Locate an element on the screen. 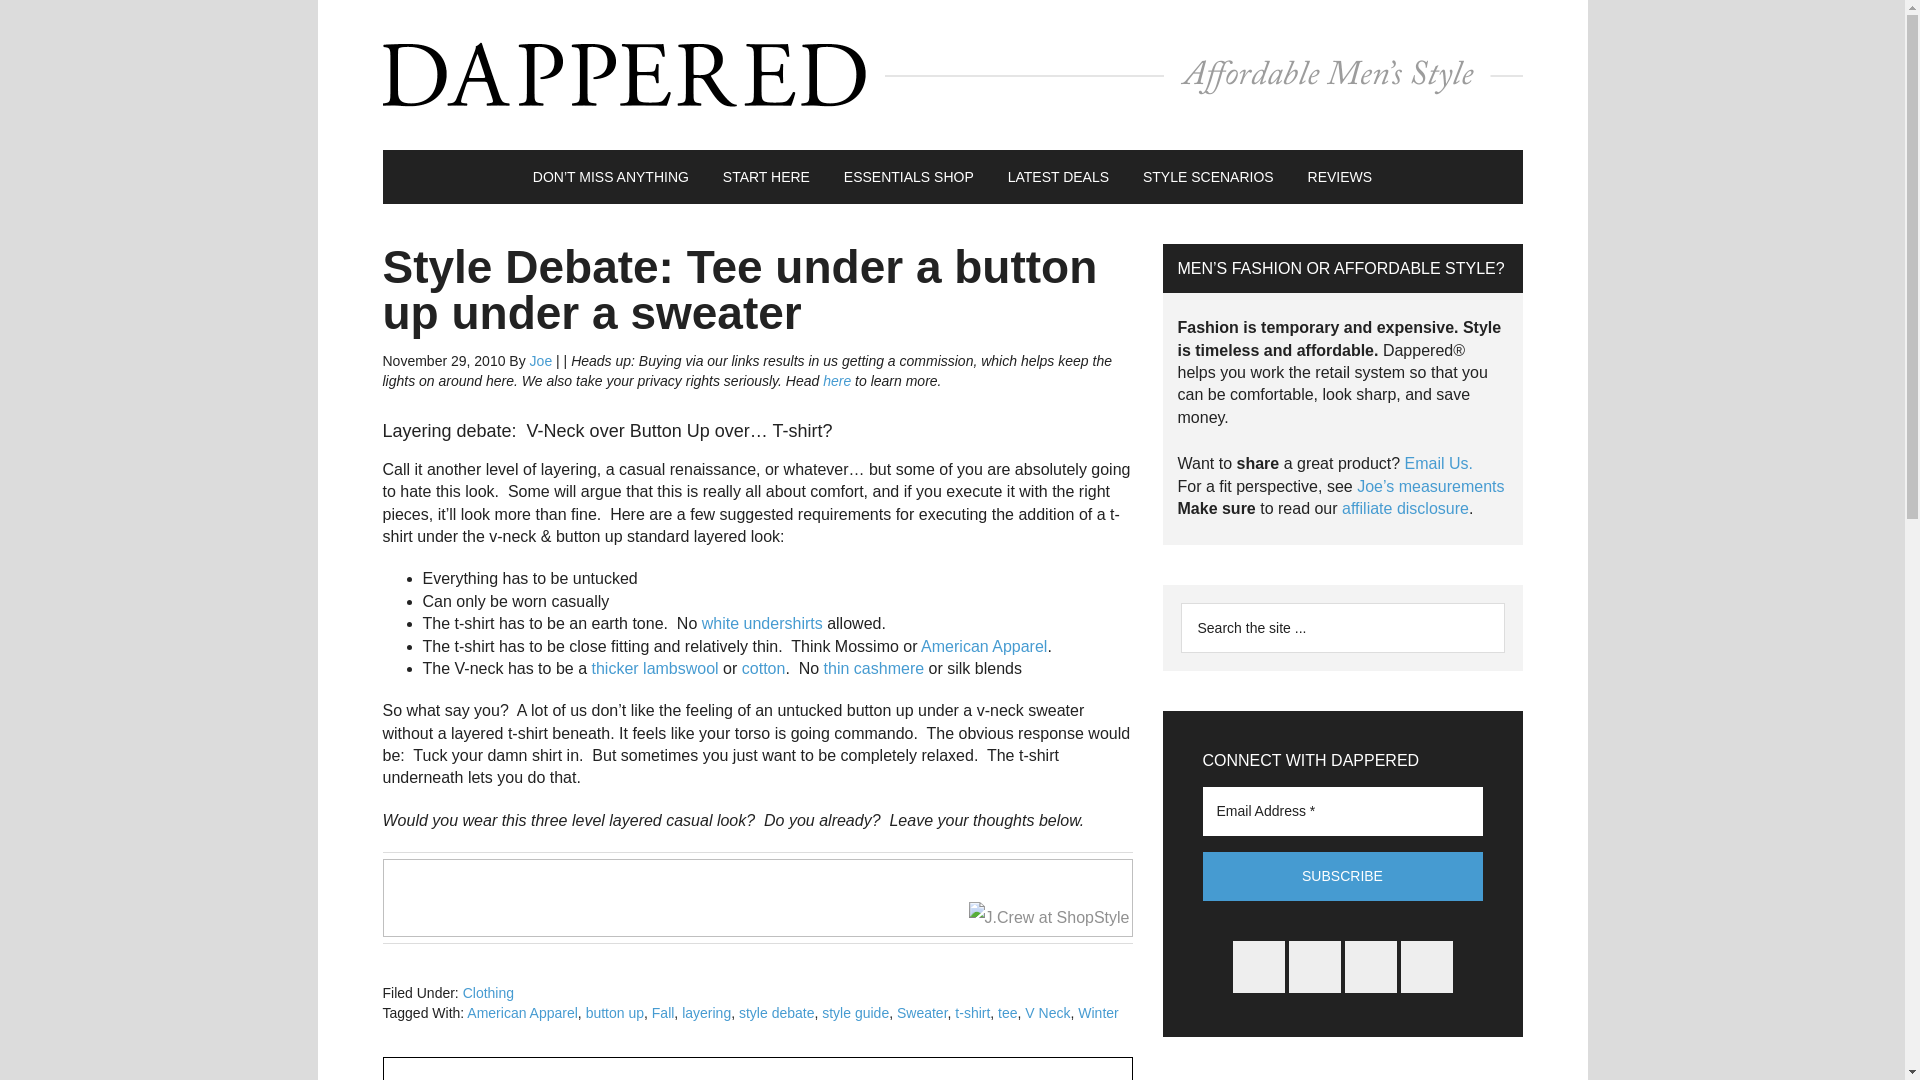 This screenshot has width=1920, height=1080. button up is located at coordinates (614, 1012).